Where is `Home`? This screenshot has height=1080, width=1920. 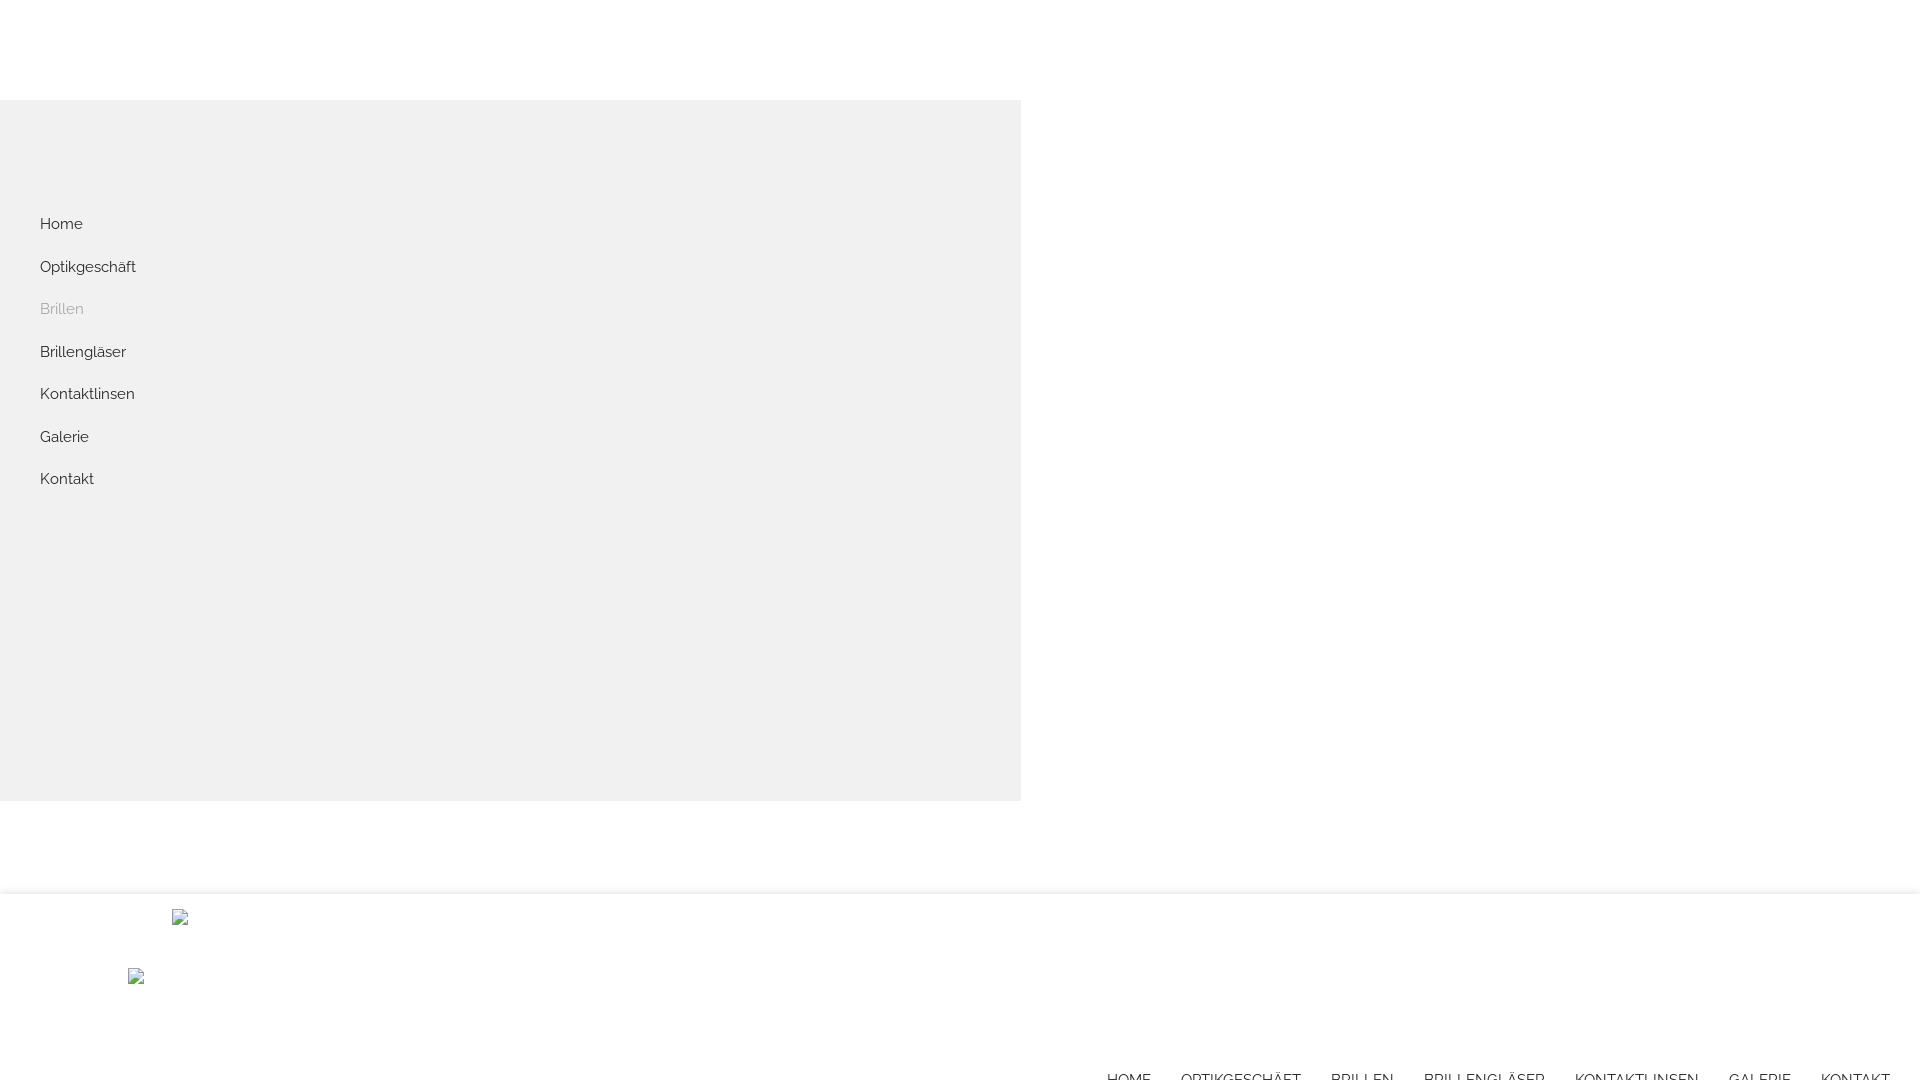 Home is located at coordinates (510, 224).